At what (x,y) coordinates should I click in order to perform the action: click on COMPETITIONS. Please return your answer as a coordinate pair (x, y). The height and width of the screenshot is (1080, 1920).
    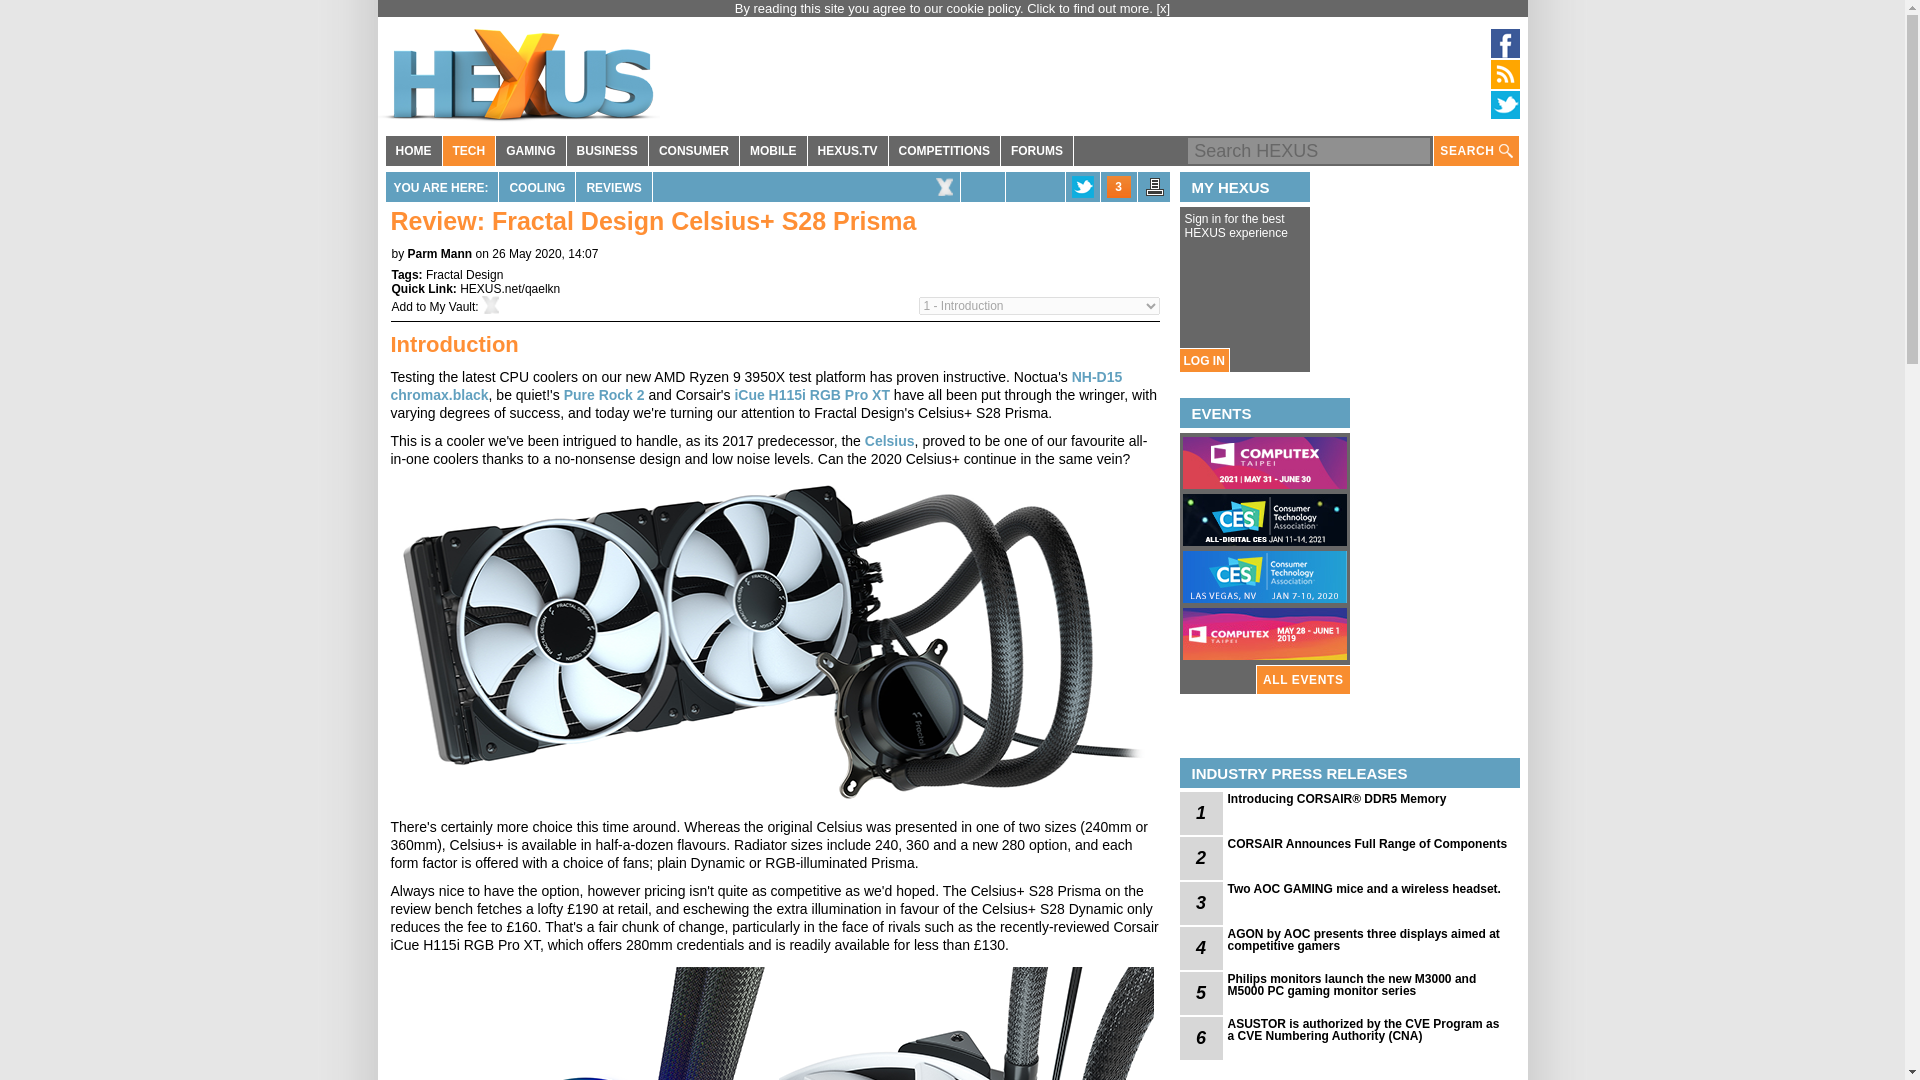
    Looking at the image, I should click on (944, 151).